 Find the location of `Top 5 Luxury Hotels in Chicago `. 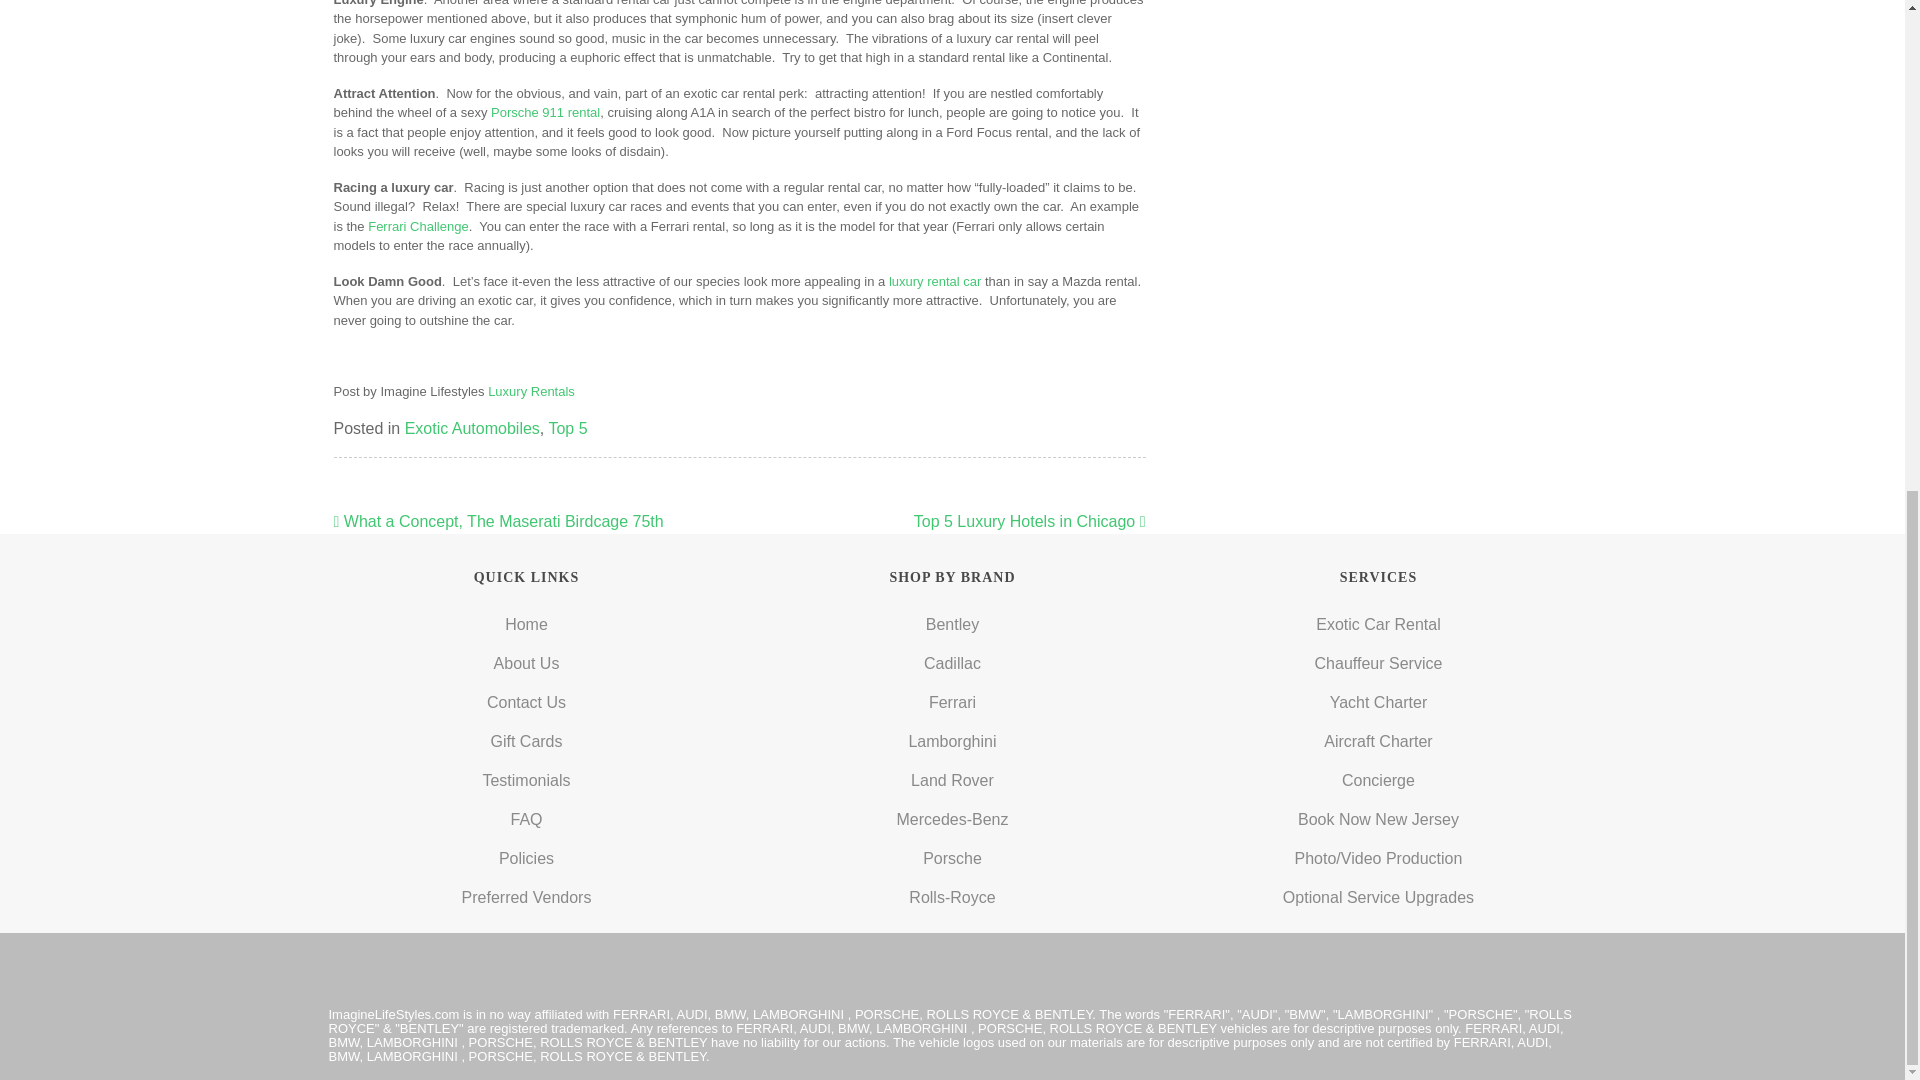

Top 5 Luxury Hotels in Chicago  is located at coordinates (1030, 522).